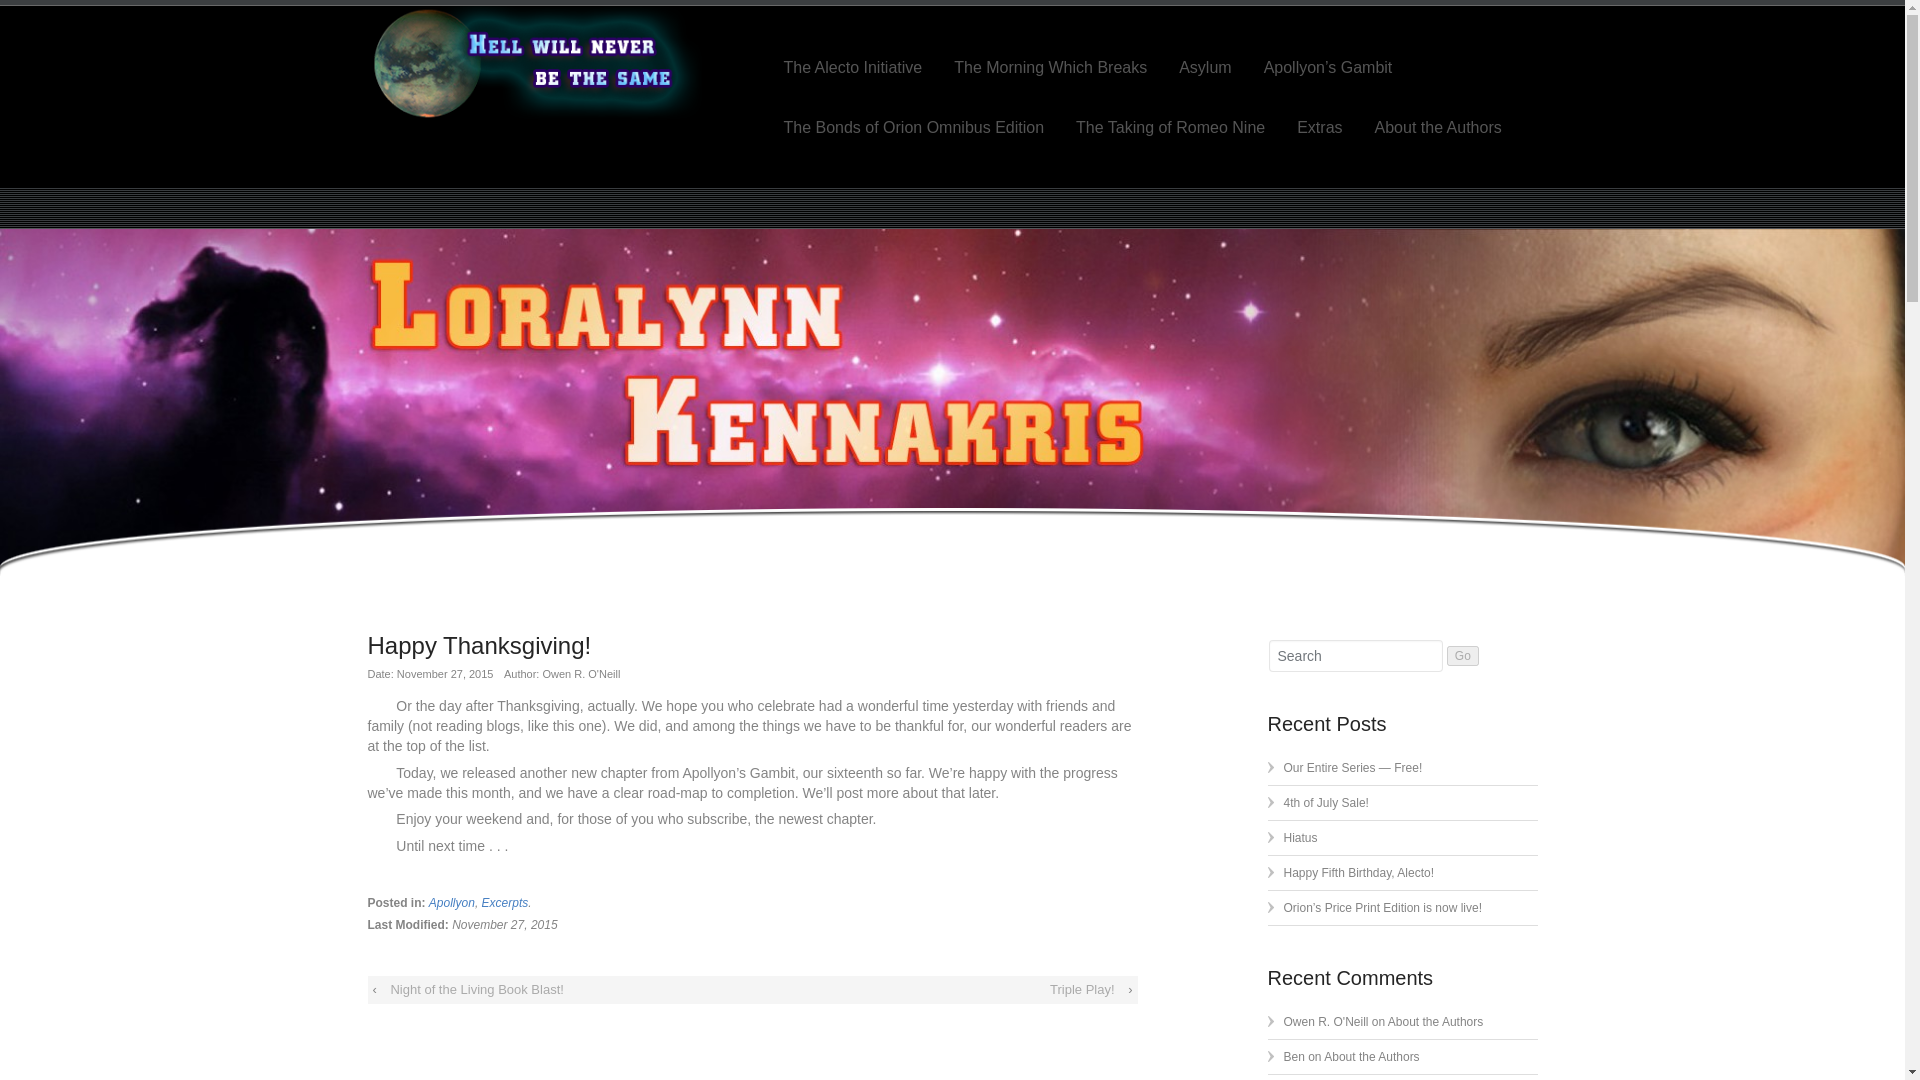 This screenshot has width=1920, height=1080. What do you see at coordinates (476, 990) in the screenshot?
I see `Night of the Living Book Blast!` at bounding box center [476, 990].